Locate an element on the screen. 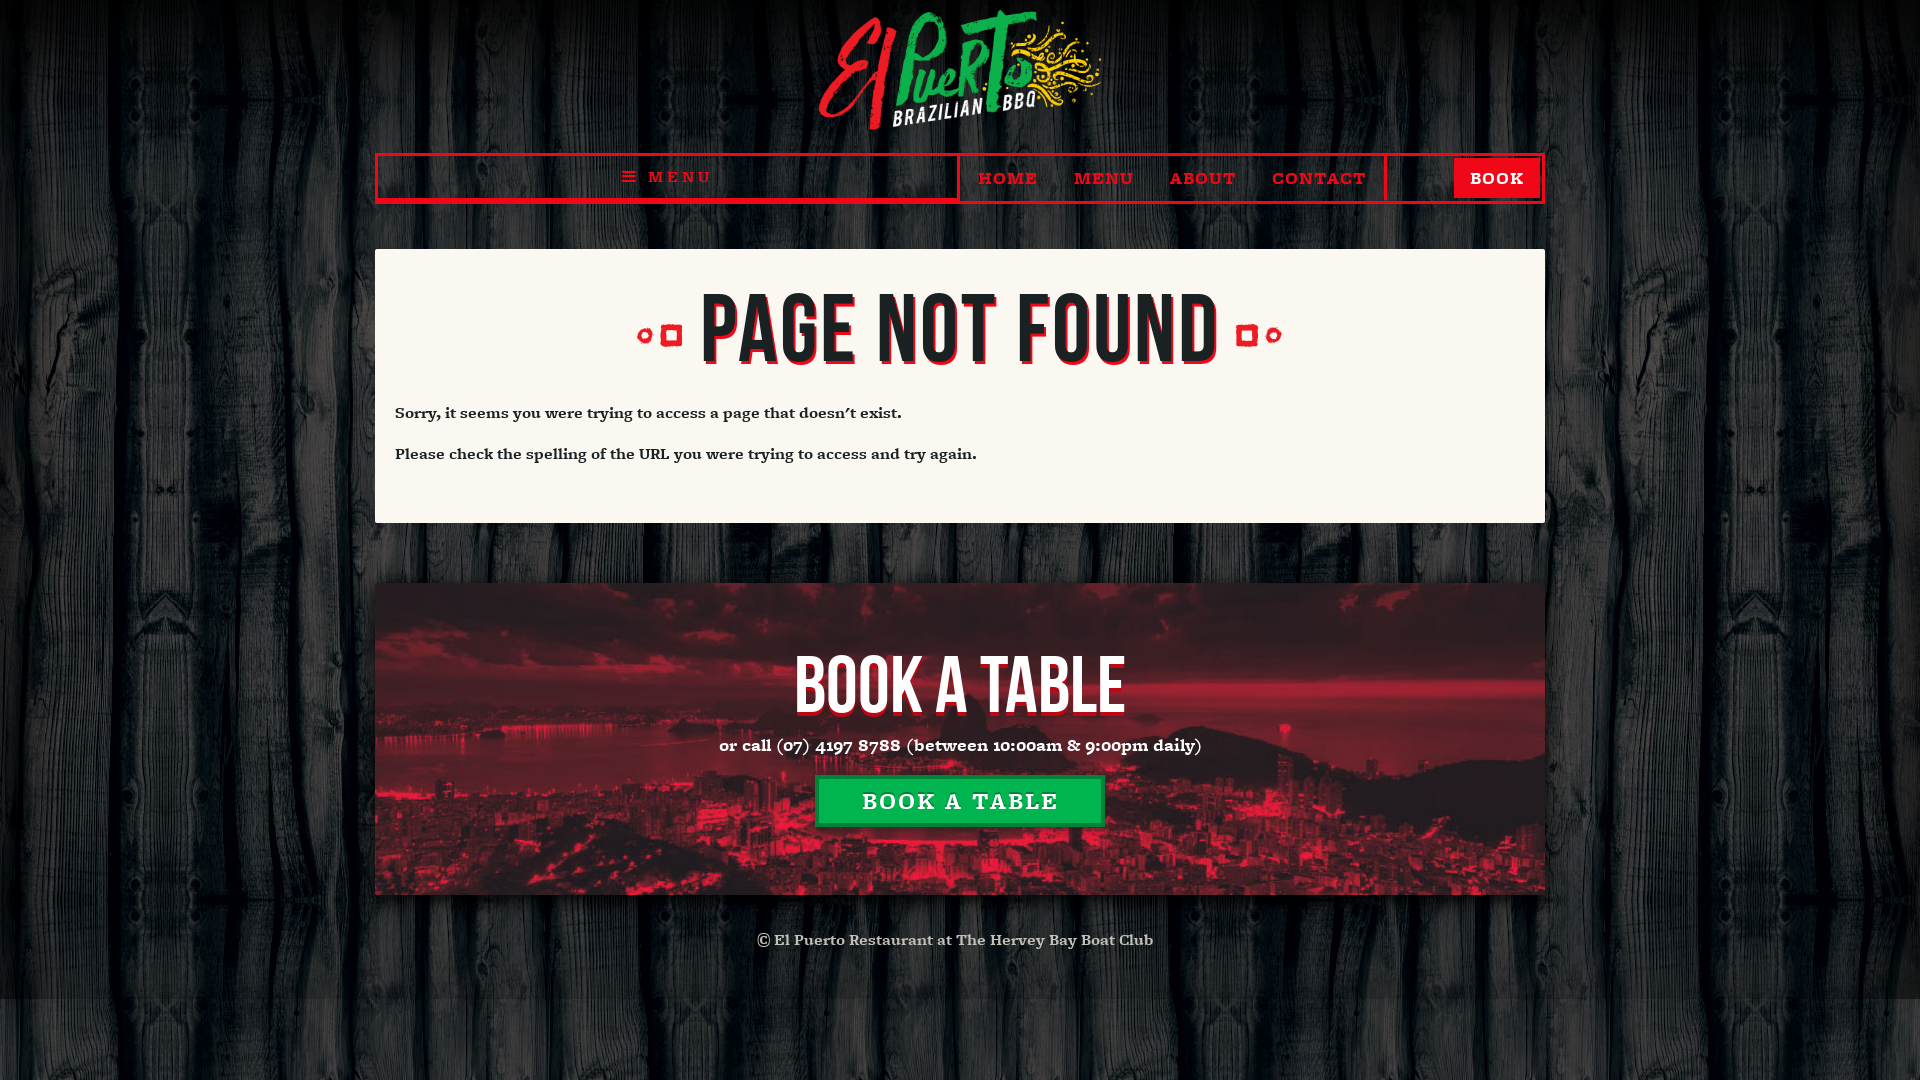  ABOUT is located at coordinates (1203, 178).